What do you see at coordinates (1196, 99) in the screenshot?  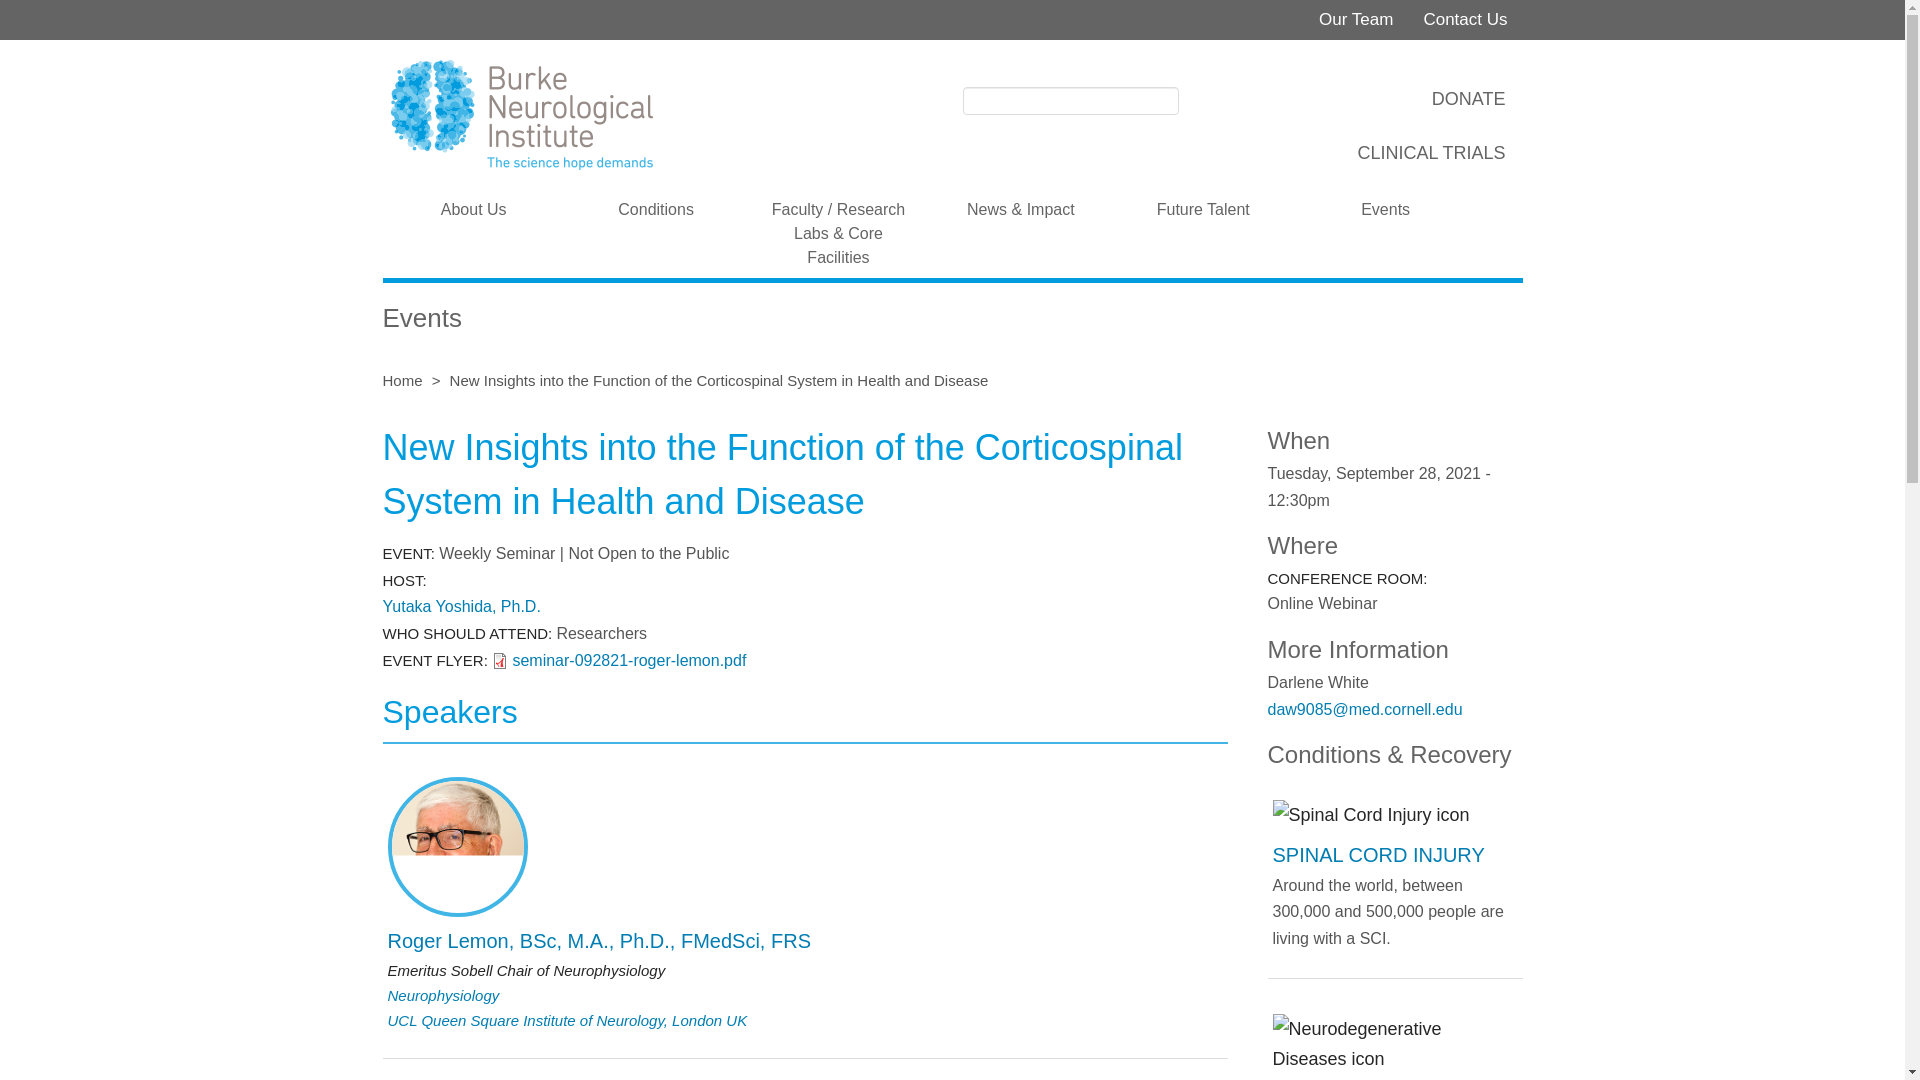 I see `Search` at bounding box center [1196, 99].